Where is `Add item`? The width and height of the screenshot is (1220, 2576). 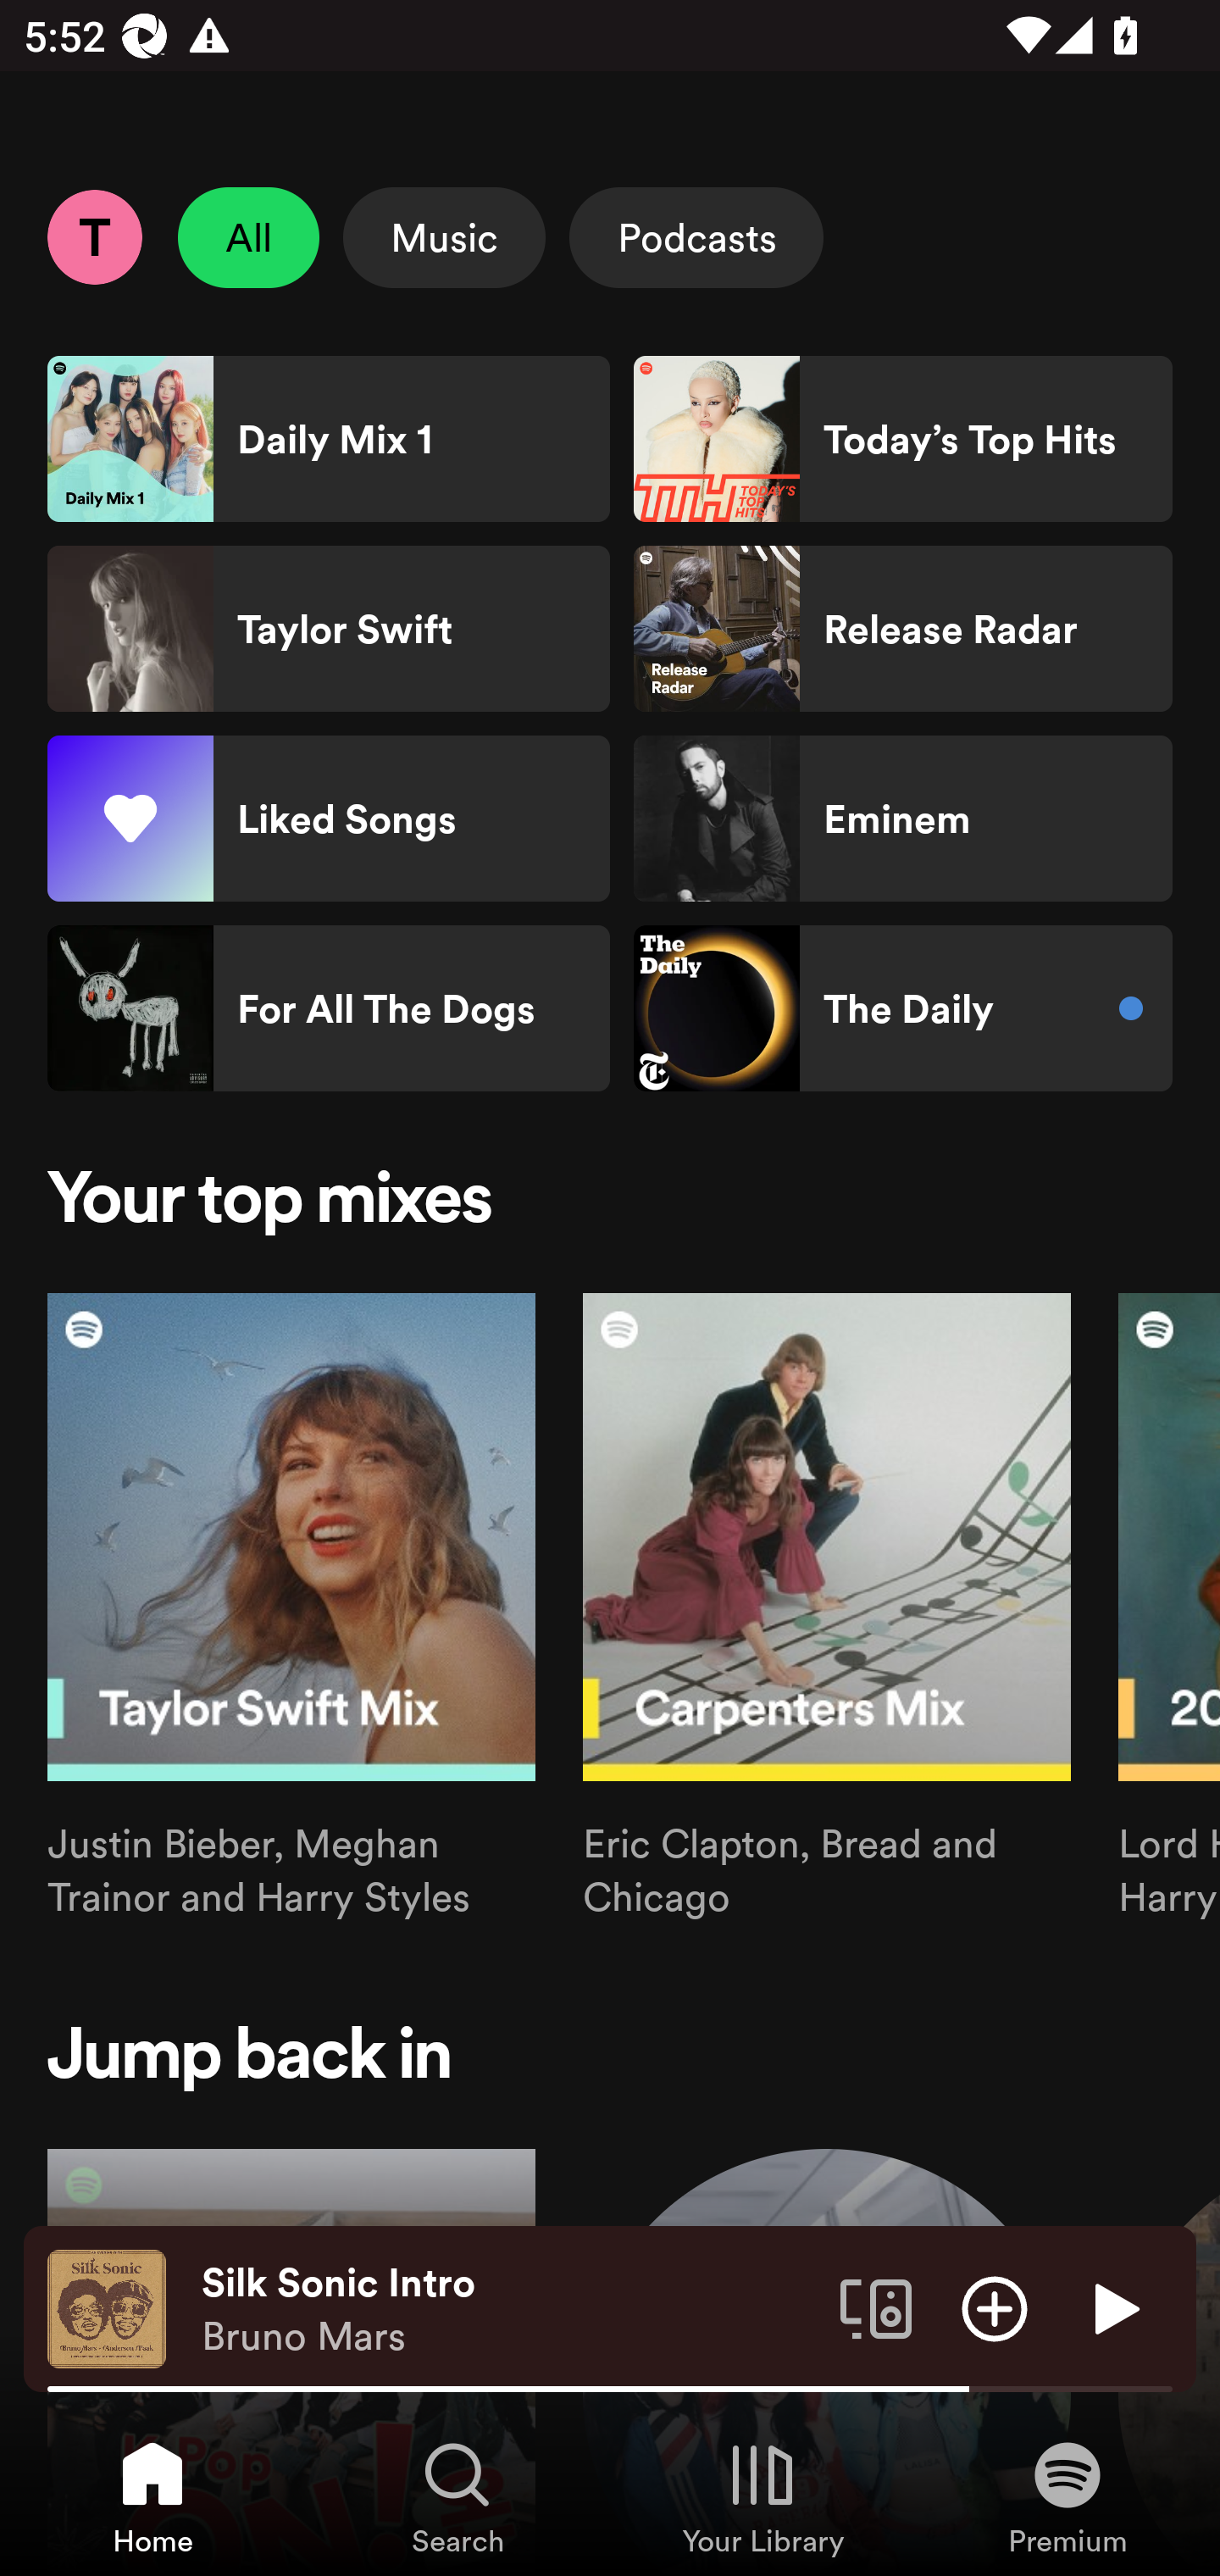
Add item is located at coordinates (995, 2307).